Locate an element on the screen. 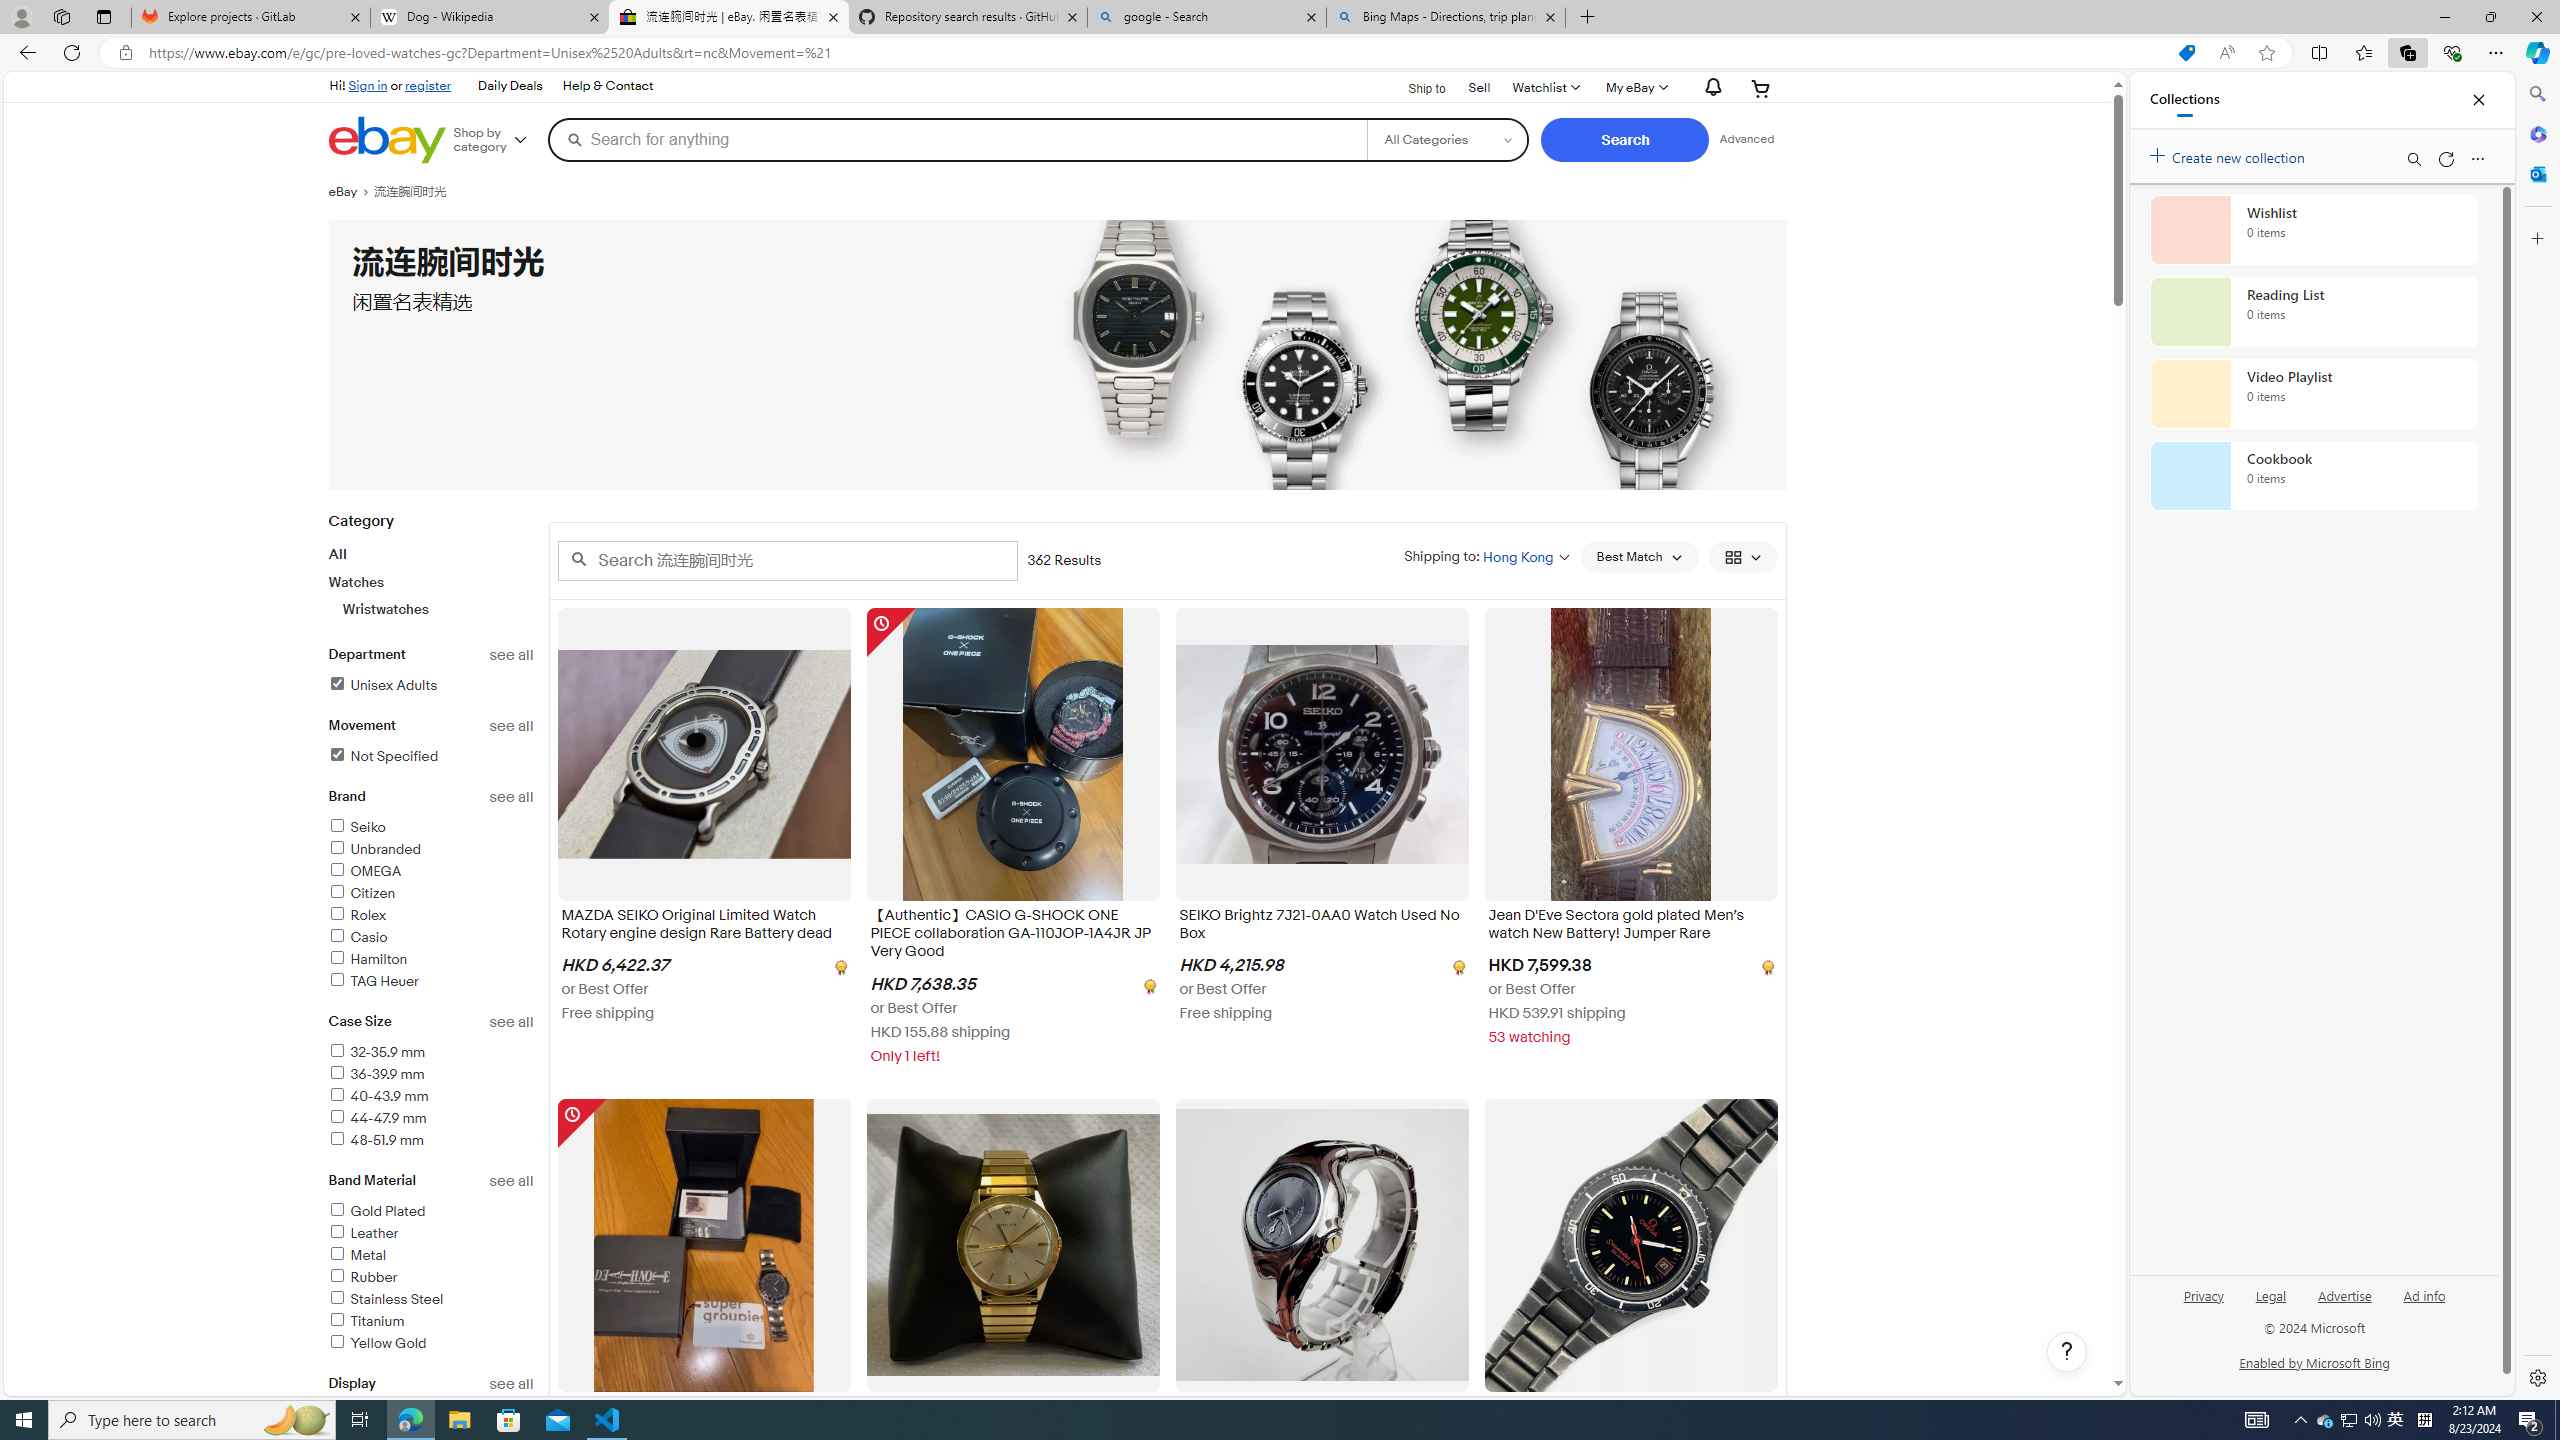  Wristwatches is located at coordinates (439, 608).